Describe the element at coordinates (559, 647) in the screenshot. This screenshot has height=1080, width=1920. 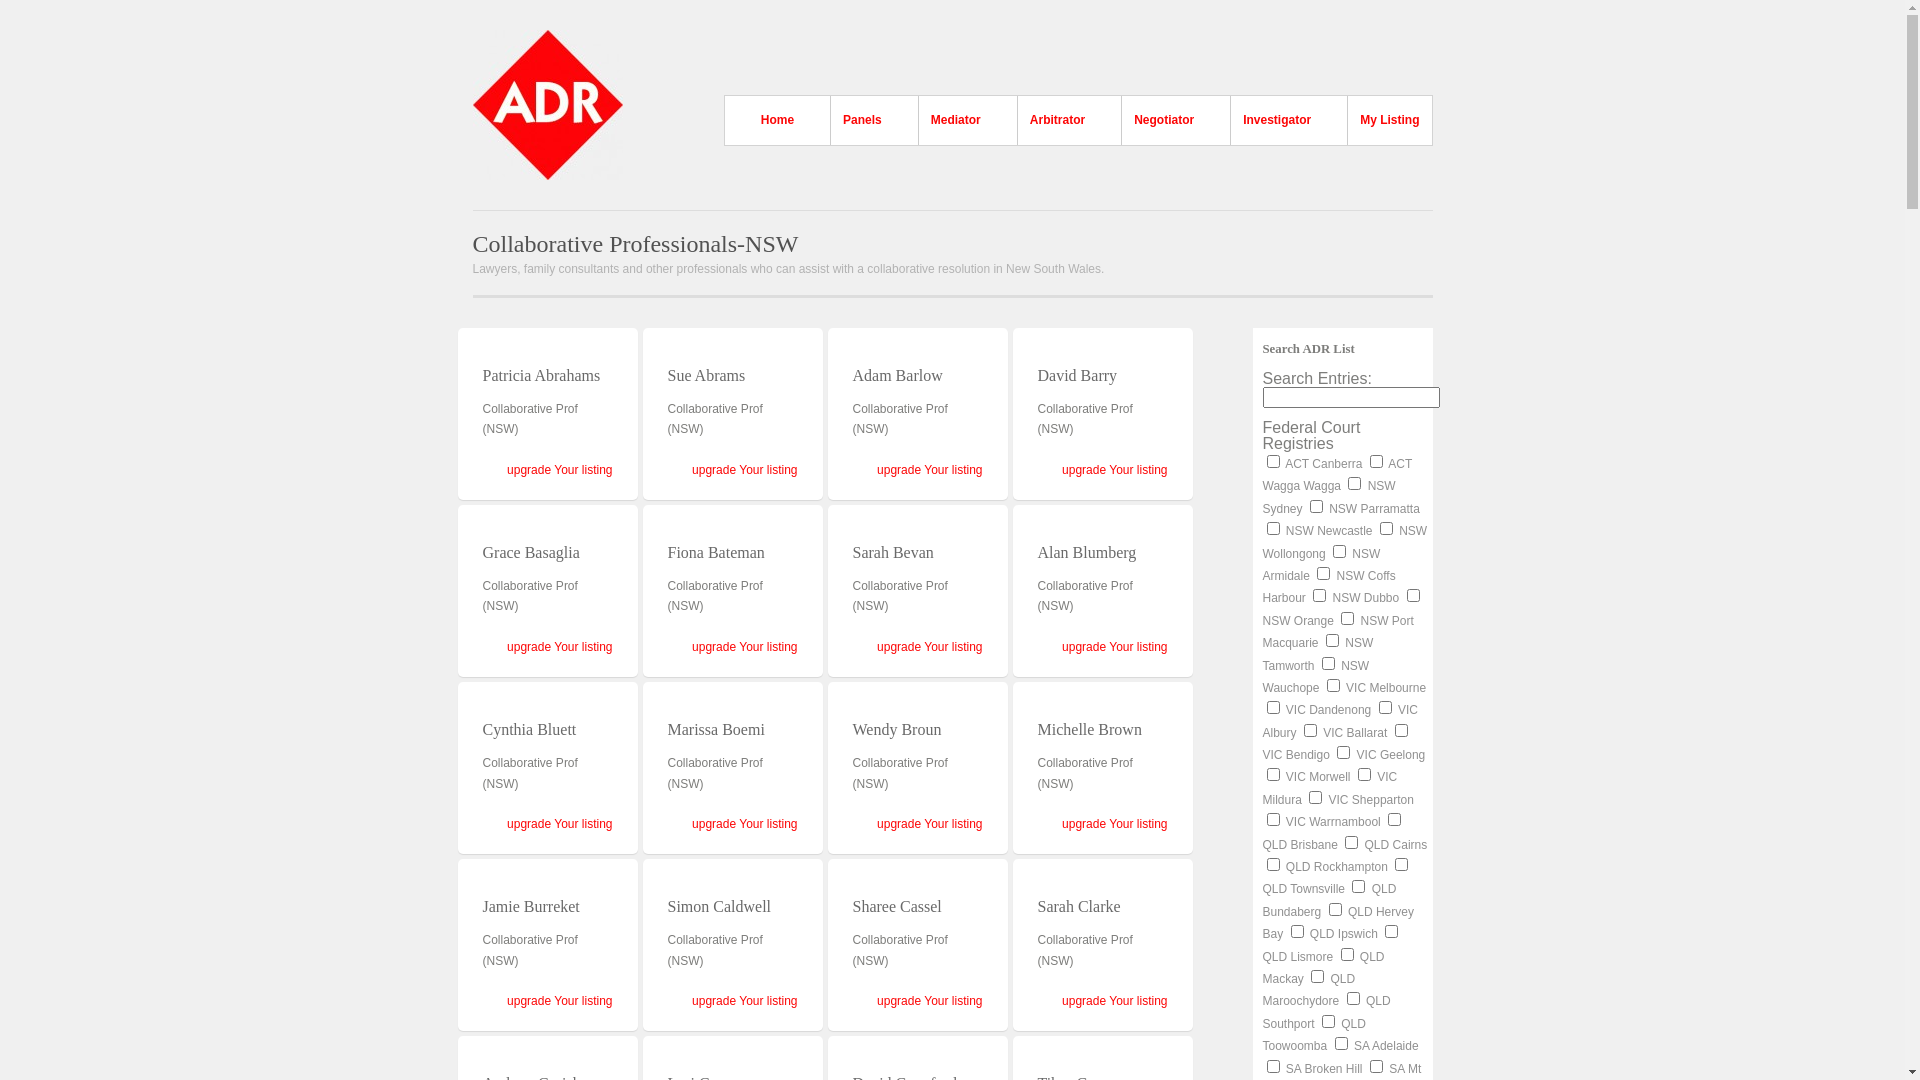
I see `upgrade Your listing` at that location.